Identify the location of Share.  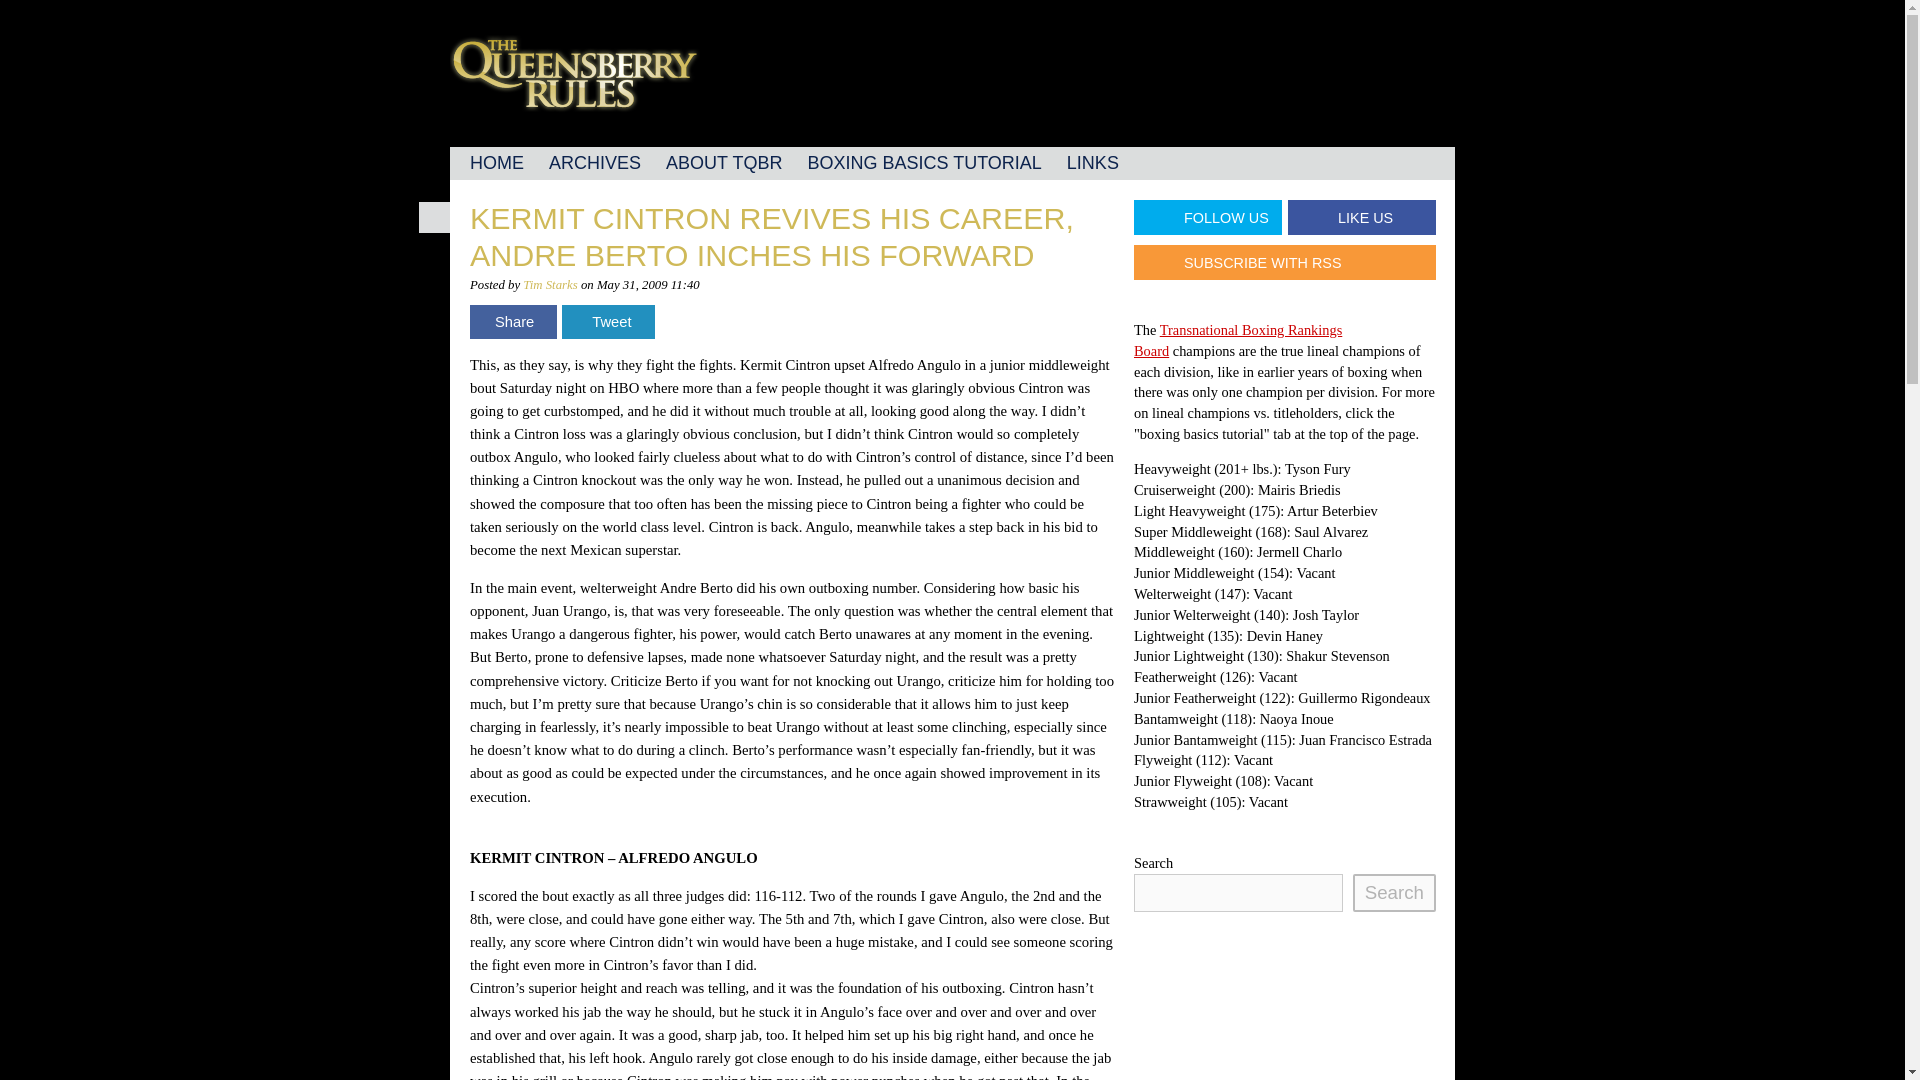
(513, 322).